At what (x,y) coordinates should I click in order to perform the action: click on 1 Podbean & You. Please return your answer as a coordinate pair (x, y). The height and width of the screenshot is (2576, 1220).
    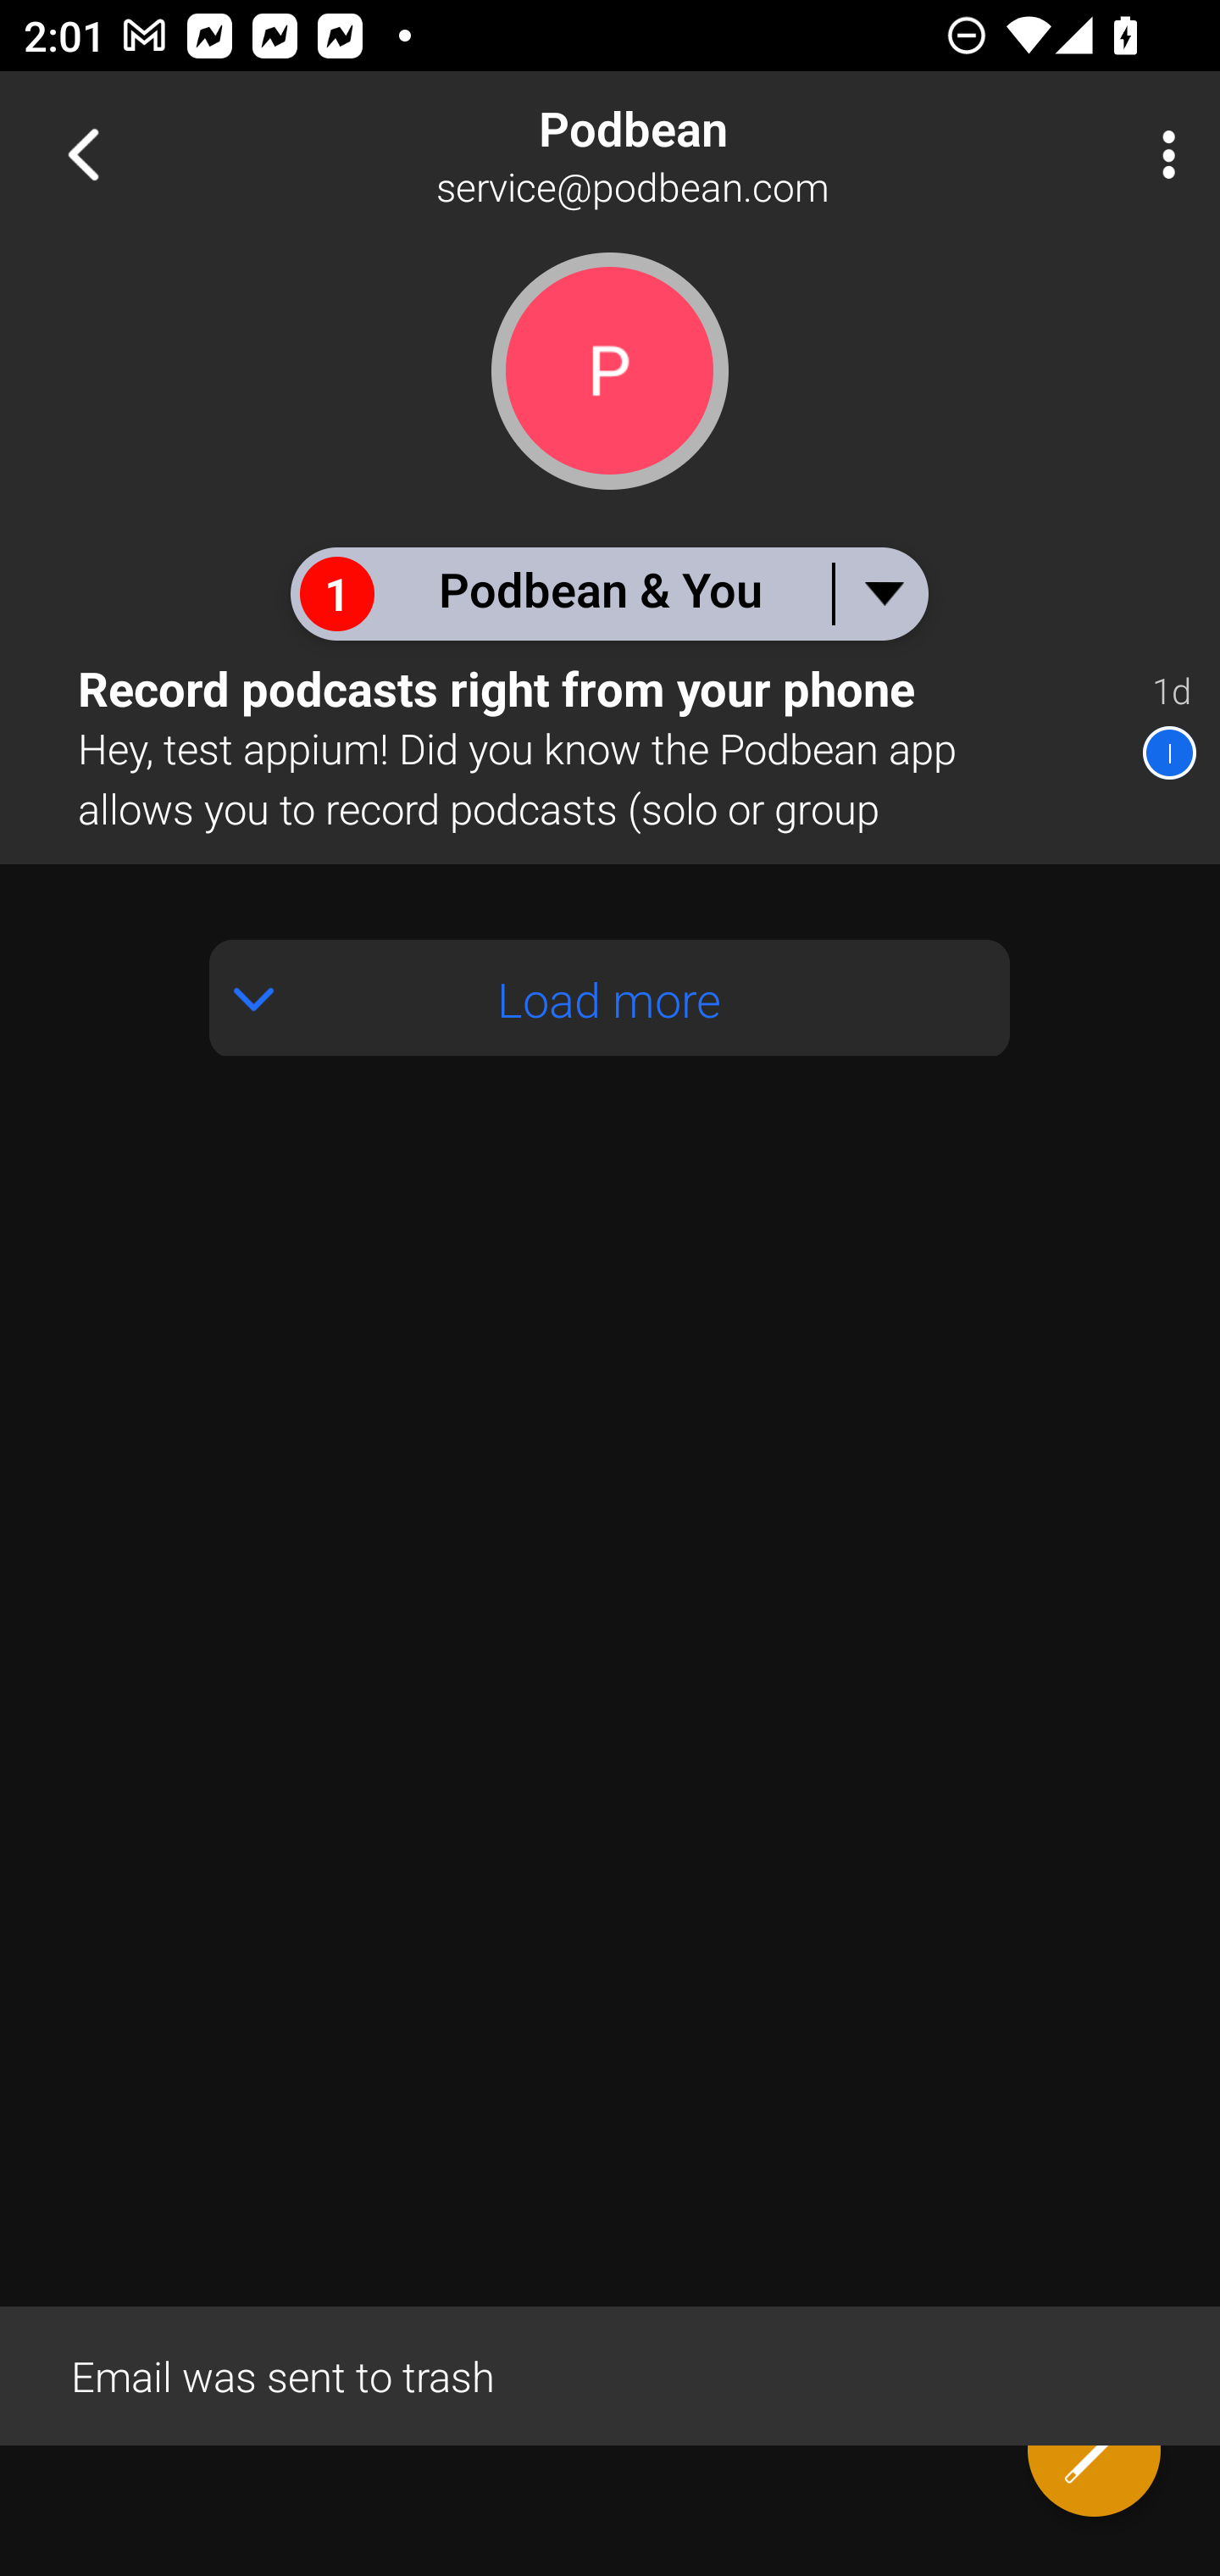
    Looking at the image, I should click on (608, 593).